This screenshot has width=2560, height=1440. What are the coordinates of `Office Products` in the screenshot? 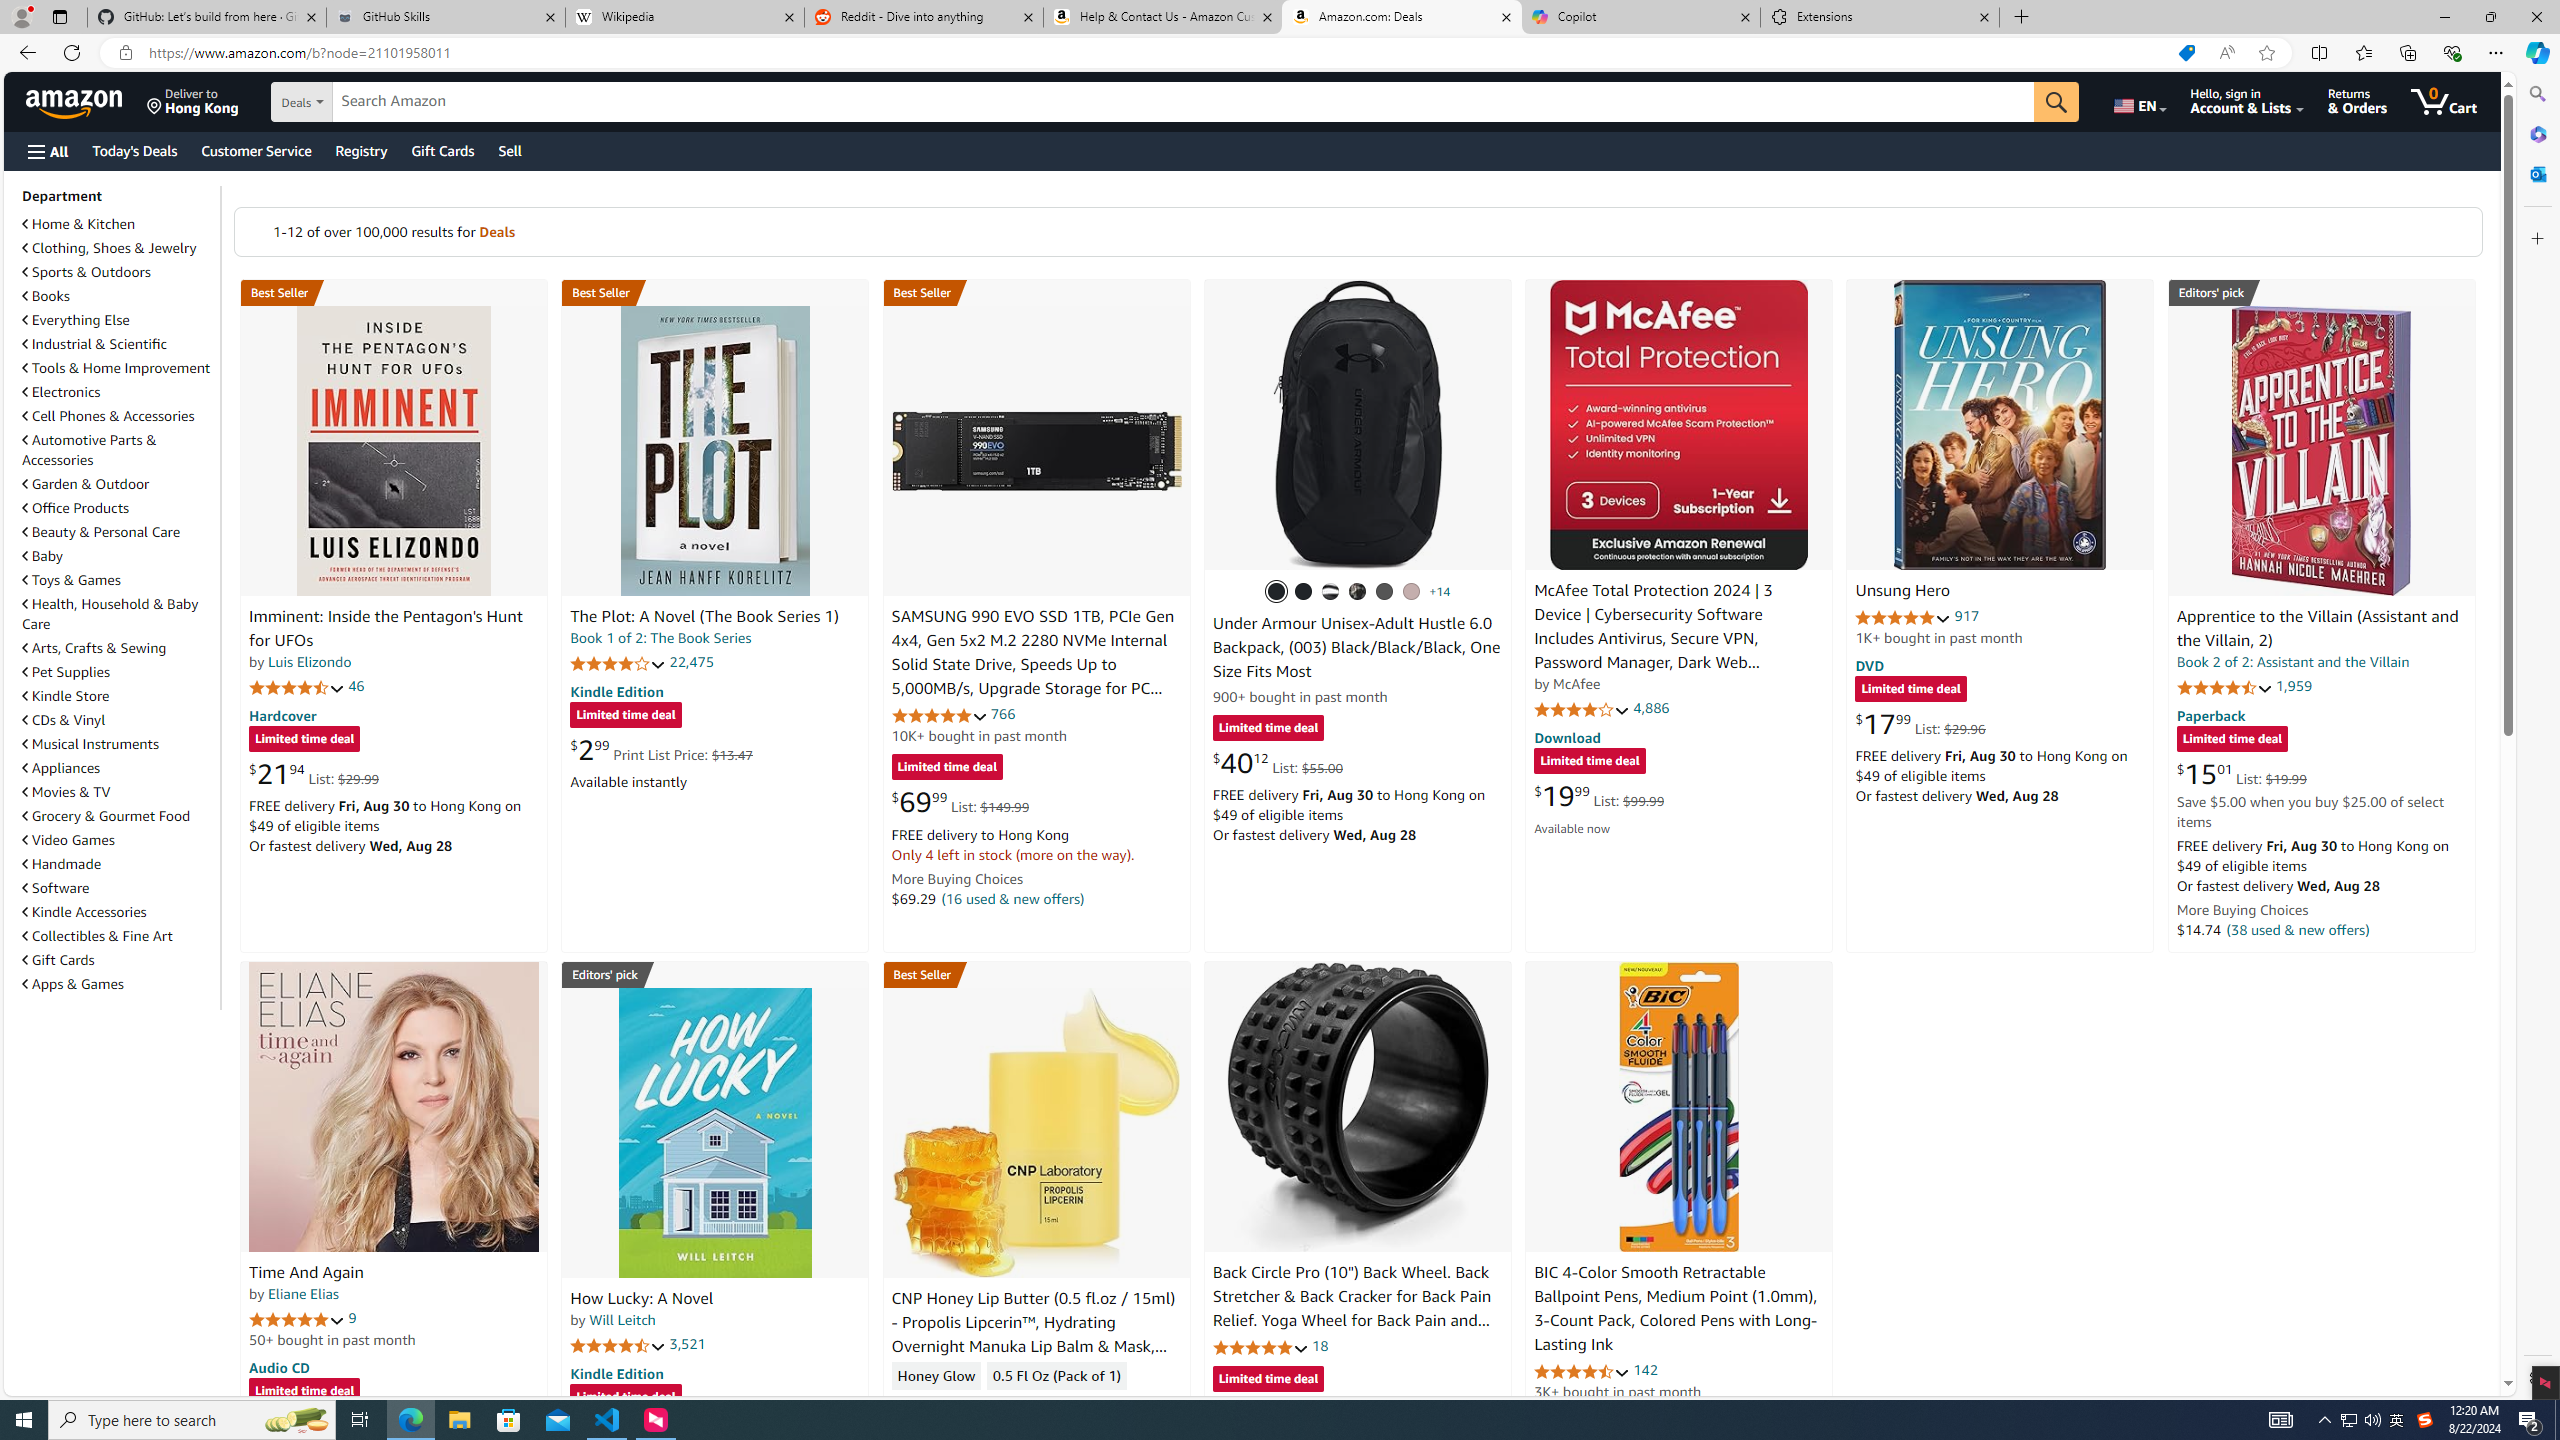 It's located at (76, 508).